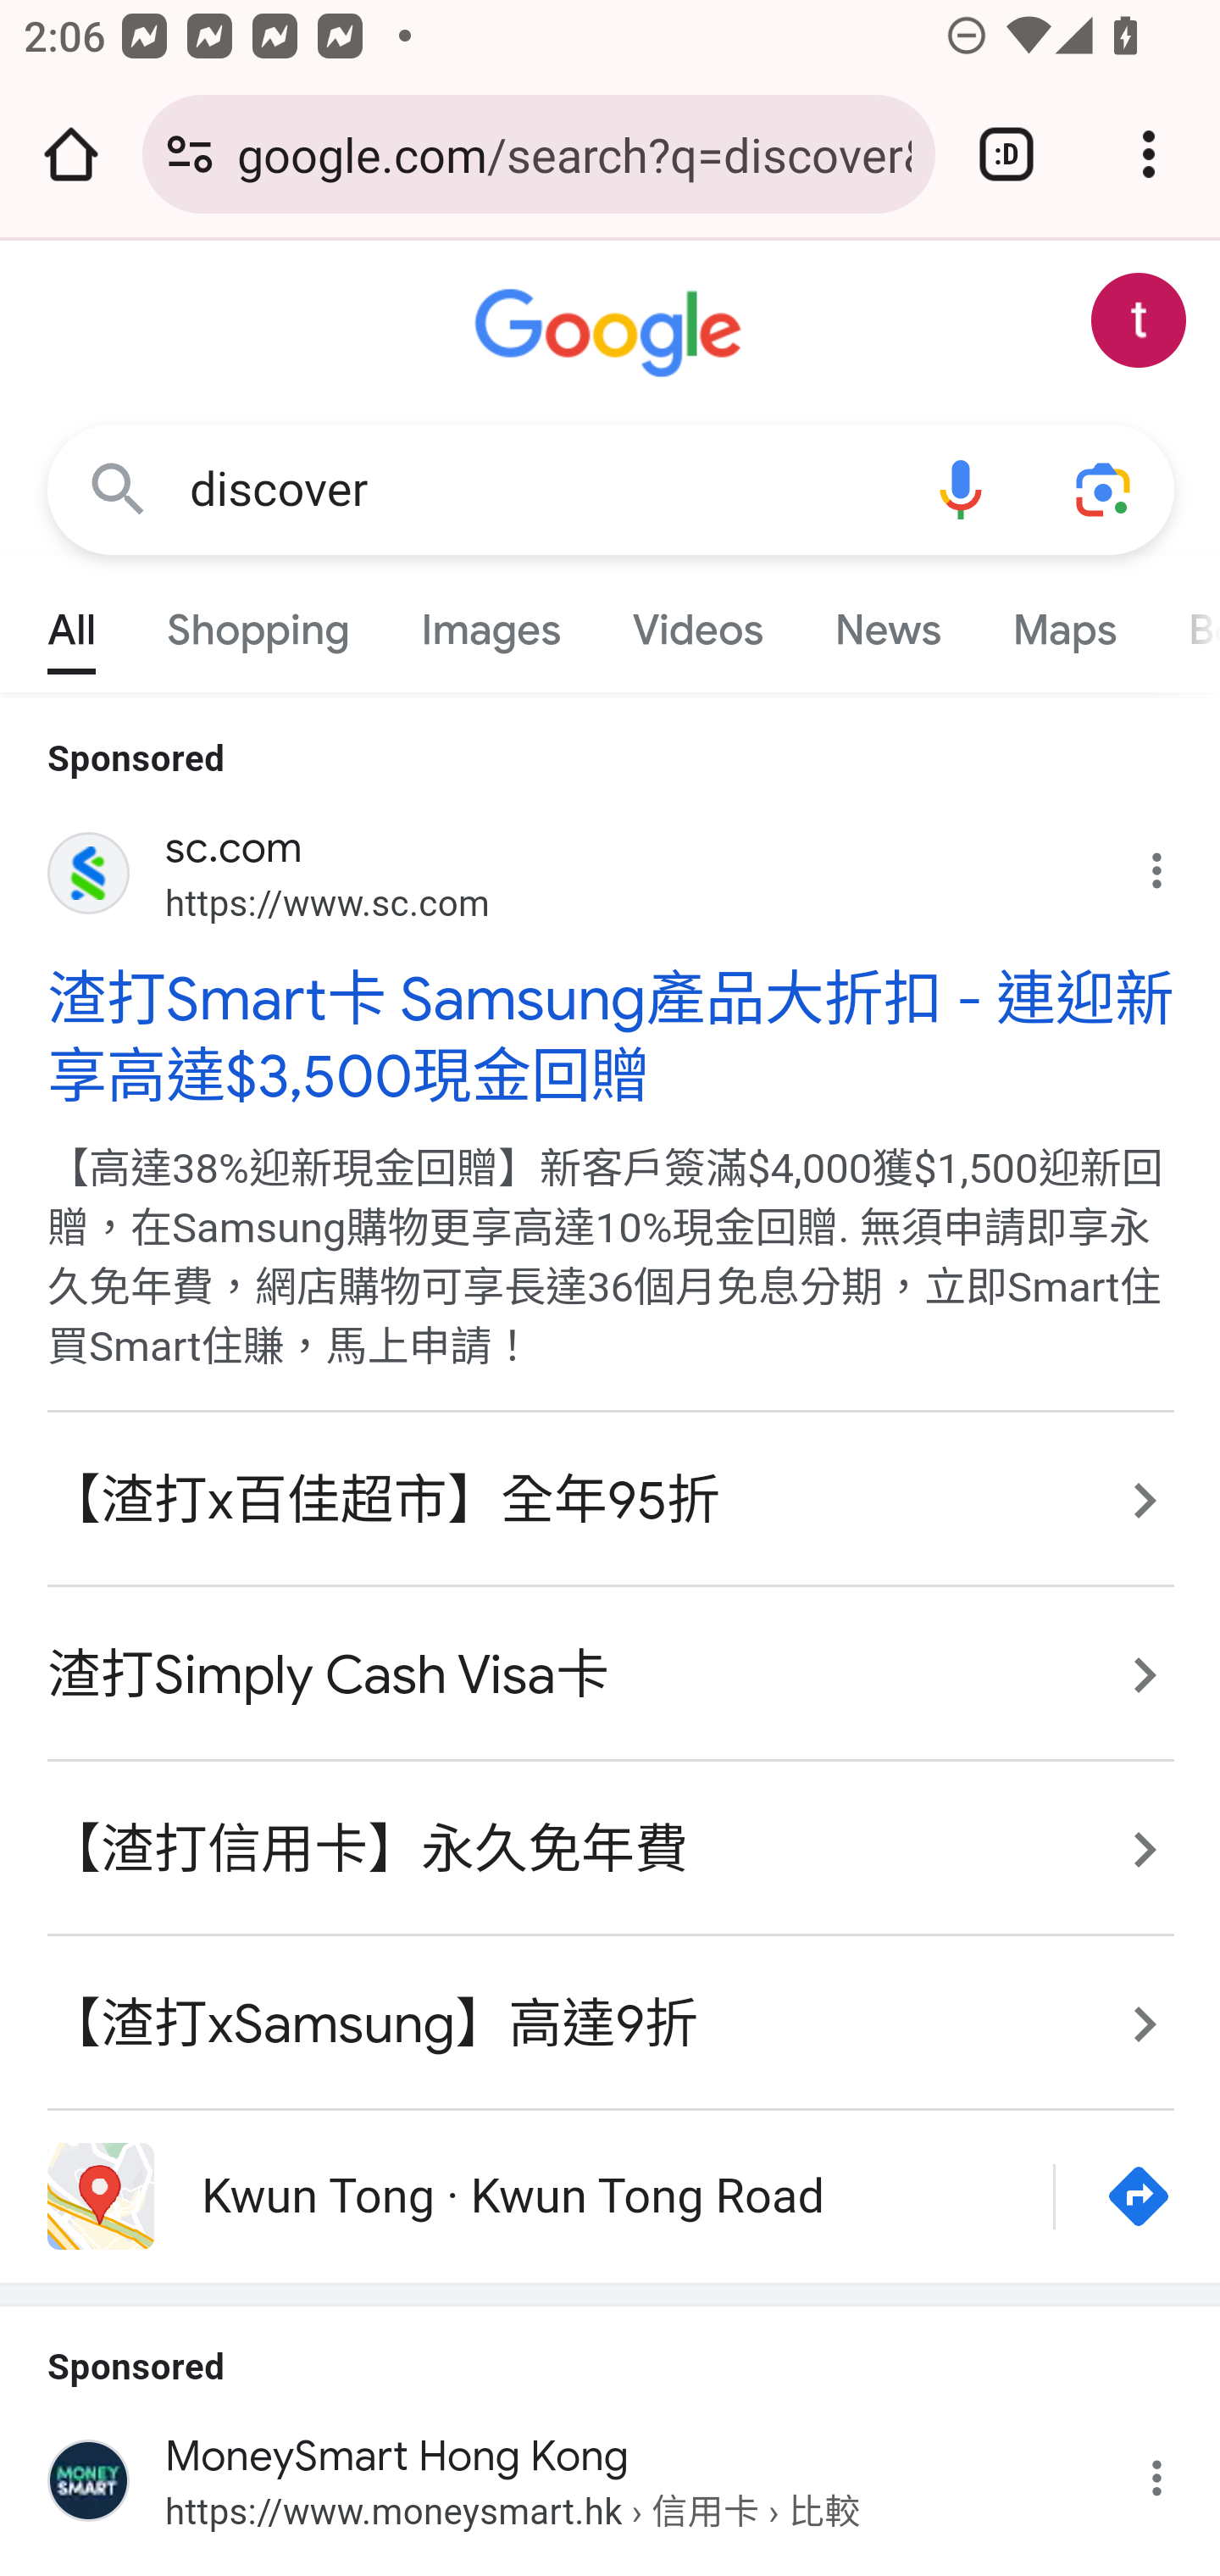 The height and width of the screenshot is (2576, 1220). Describe the element at coordinates (492, 622) in the screenshot. I see `Images` at that location.